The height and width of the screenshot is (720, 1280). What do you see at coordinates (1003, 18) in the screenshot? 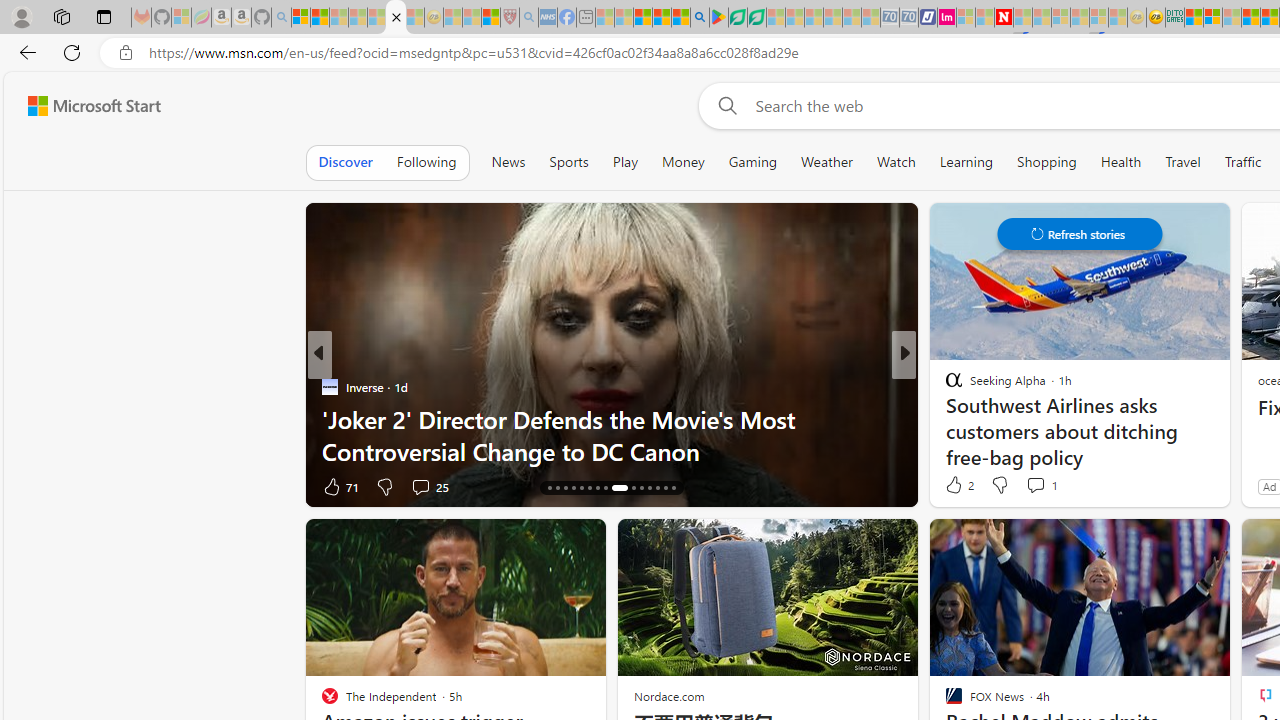
I see `Latest Politics News & Archive | Newsweek.com` at bounding box center [1003, 18].